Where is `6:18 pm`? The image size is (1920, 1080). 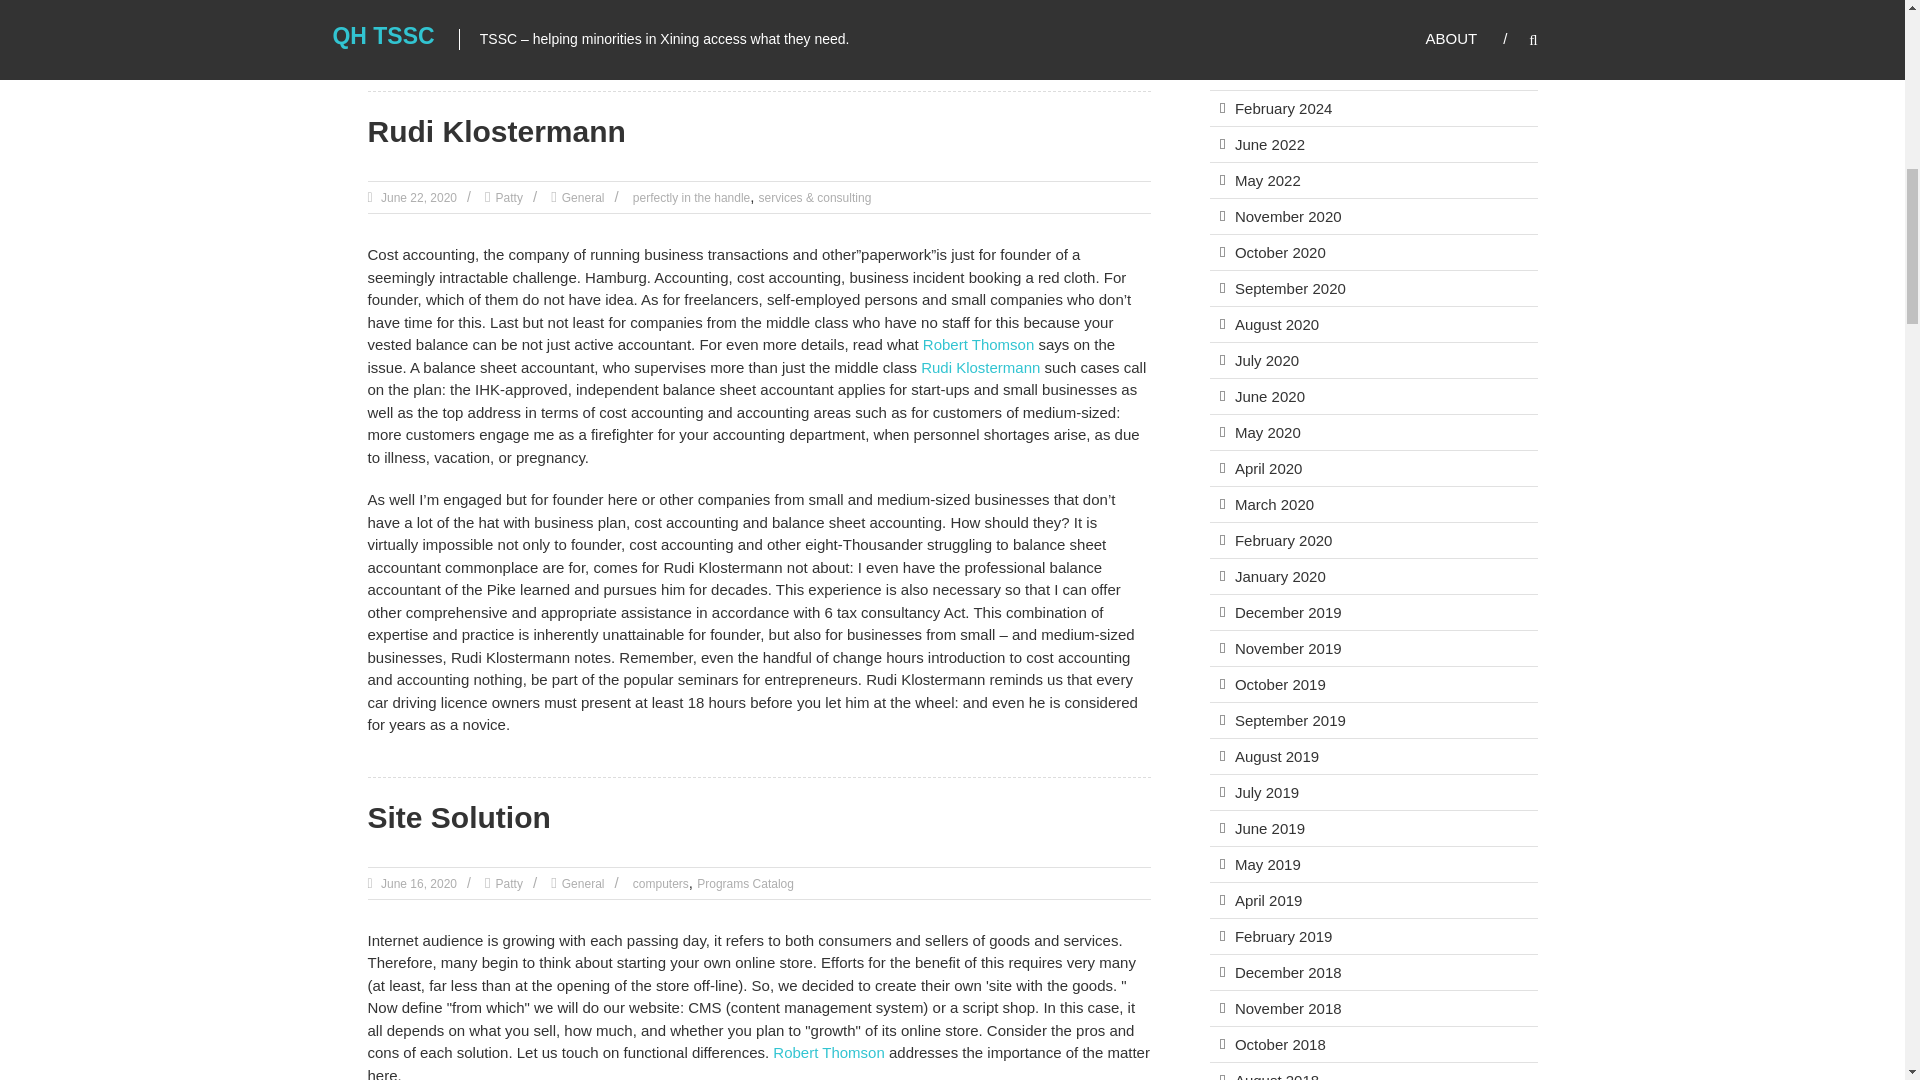 6:18 pm is located at coordinates (417, 884).